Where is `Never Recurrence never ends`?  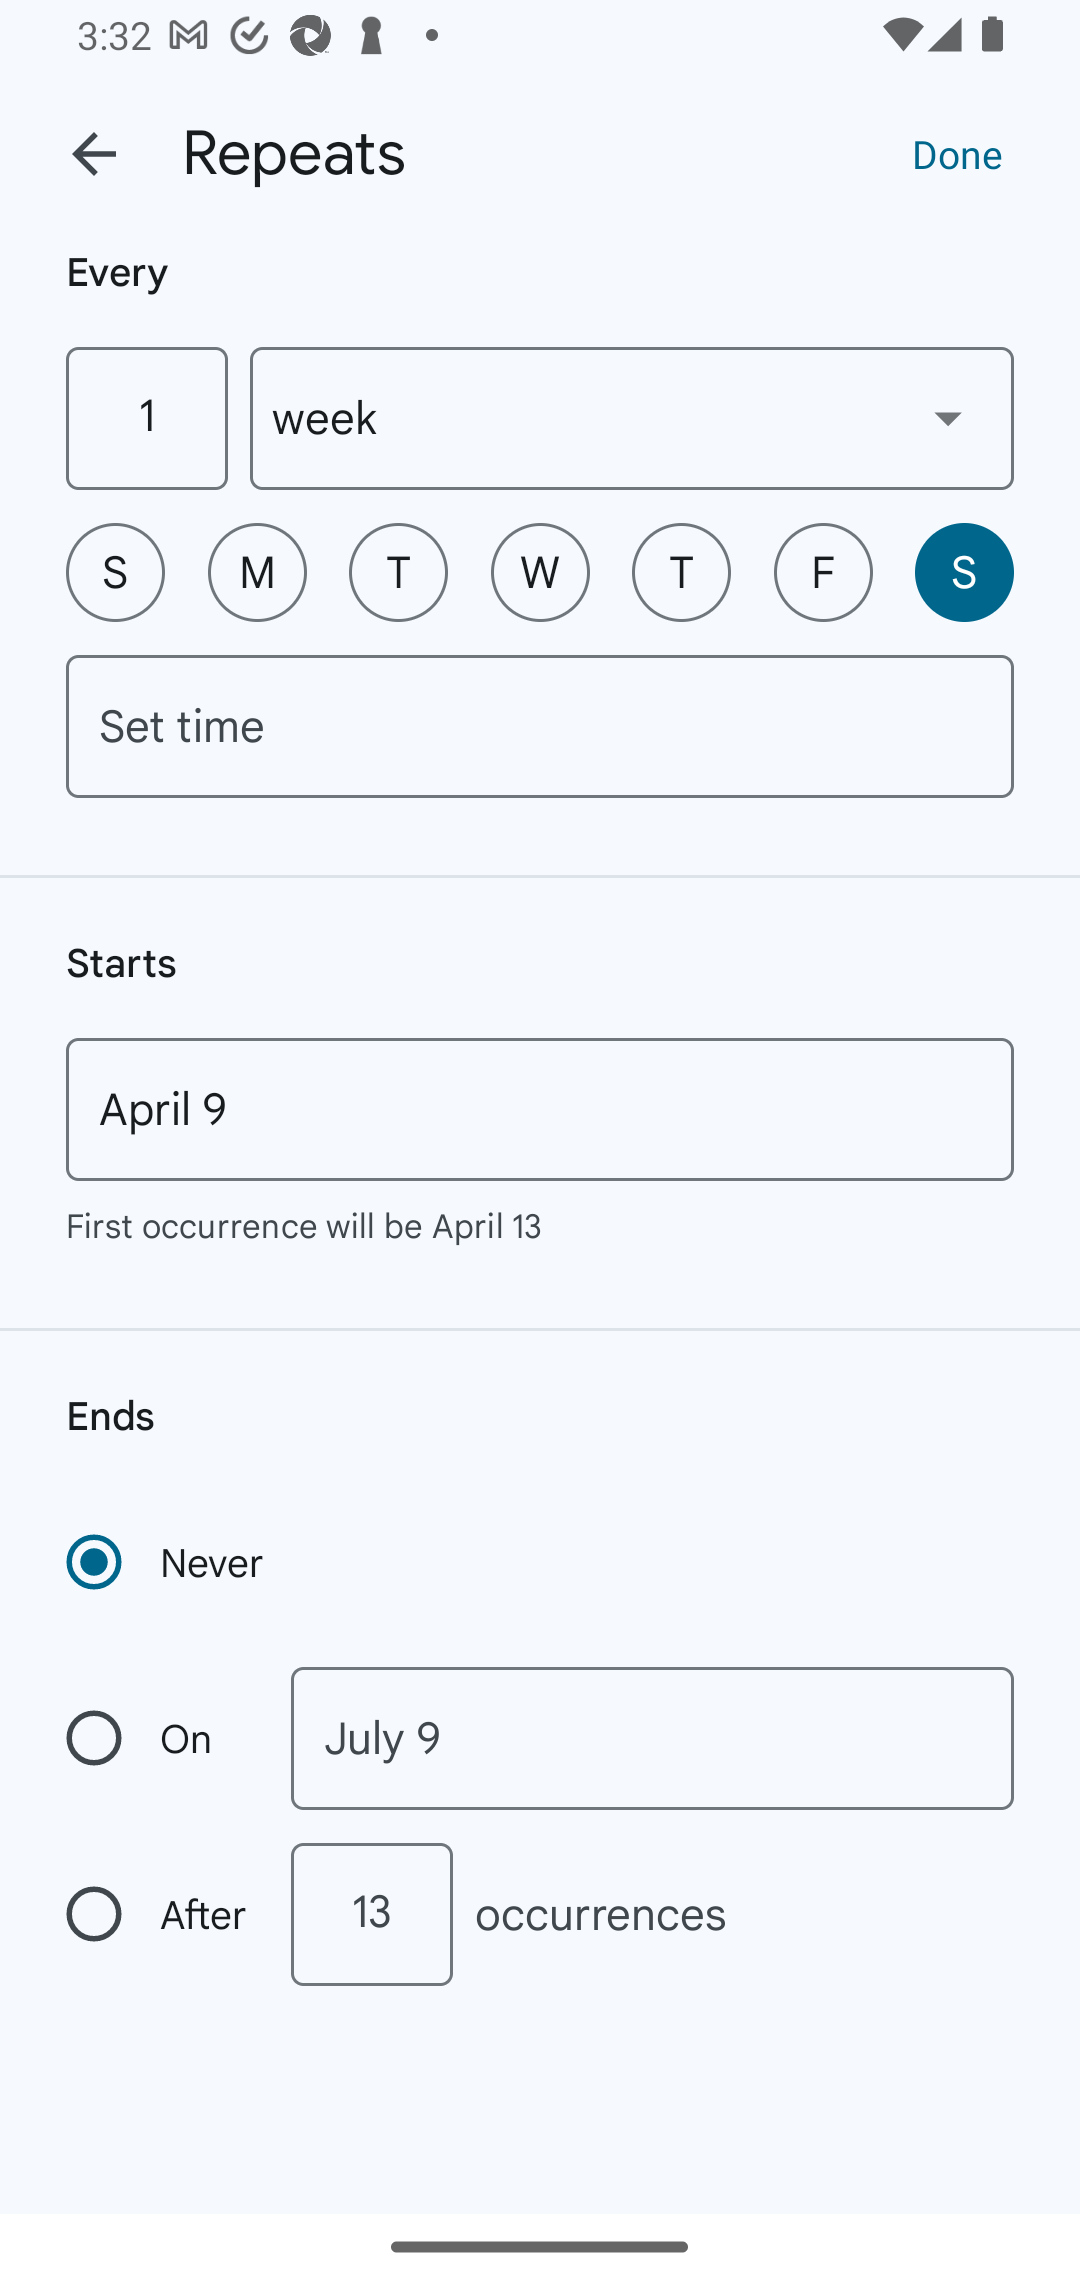
Never Recurrence never ends is located at coordinates (167, 1562).